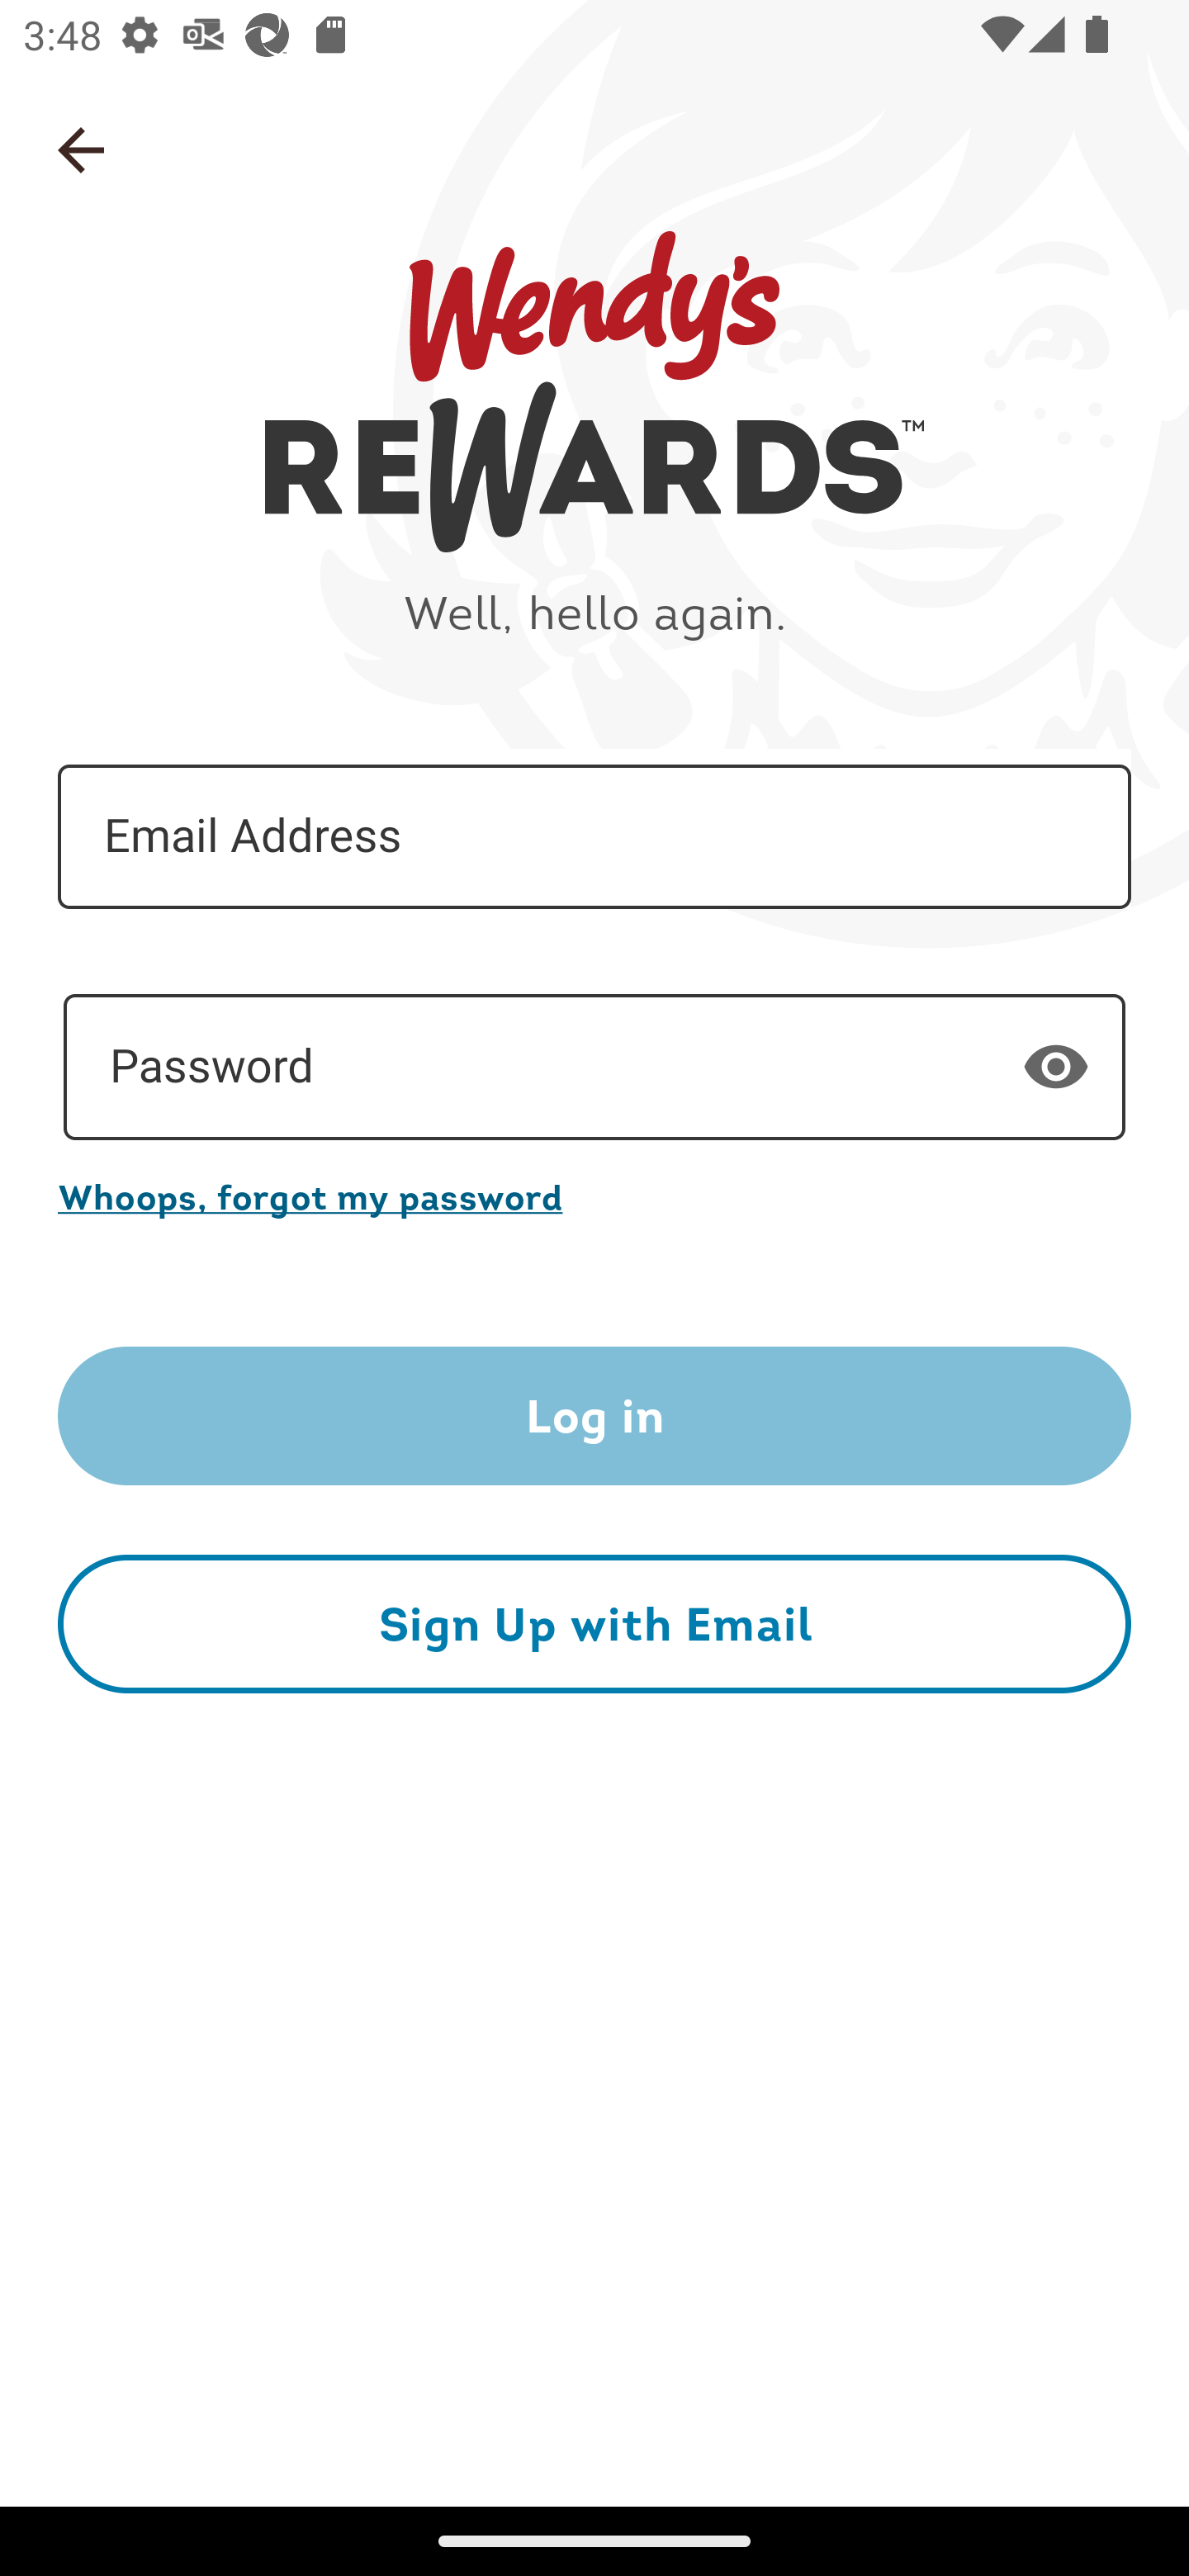 The width and height of the screenshot is (1189, 2576). I want to click on Password, so click(594, 1068).